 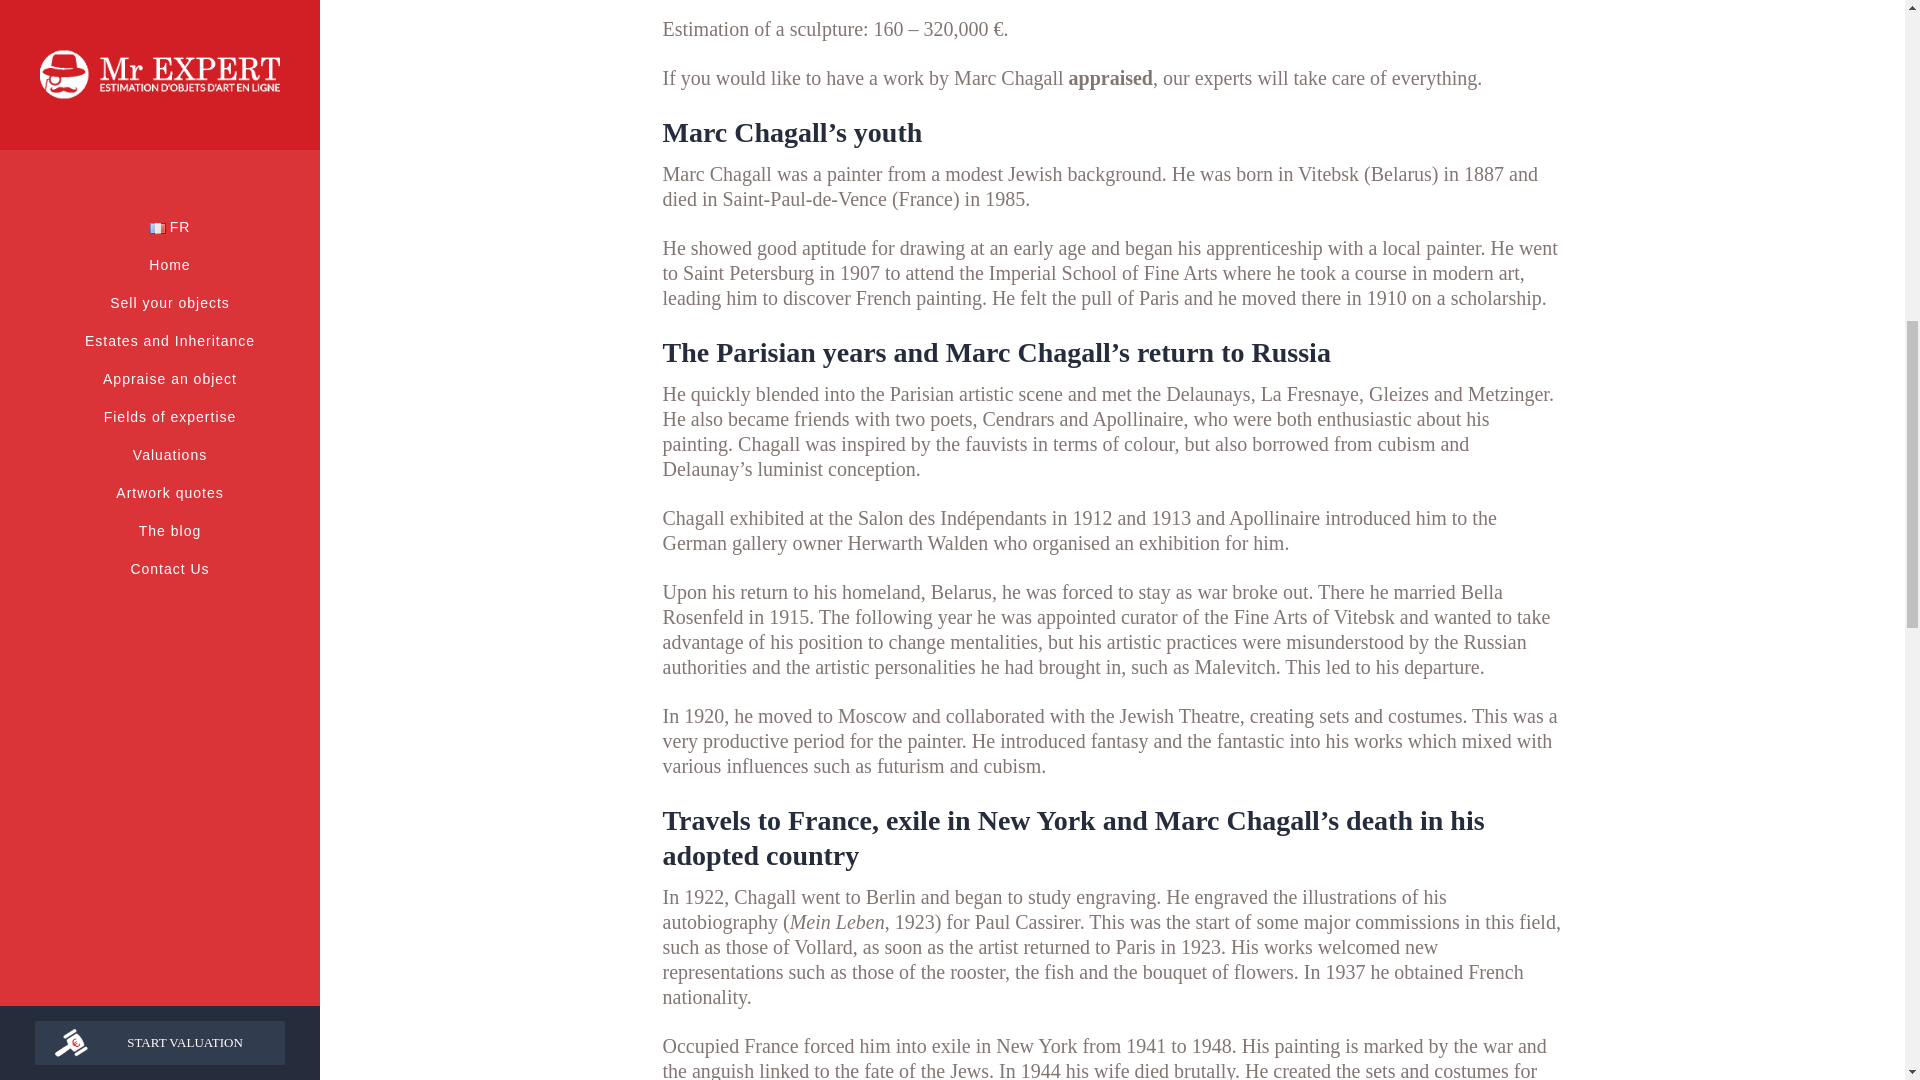 I want to click on sculpture, so click(x=826, y=28).